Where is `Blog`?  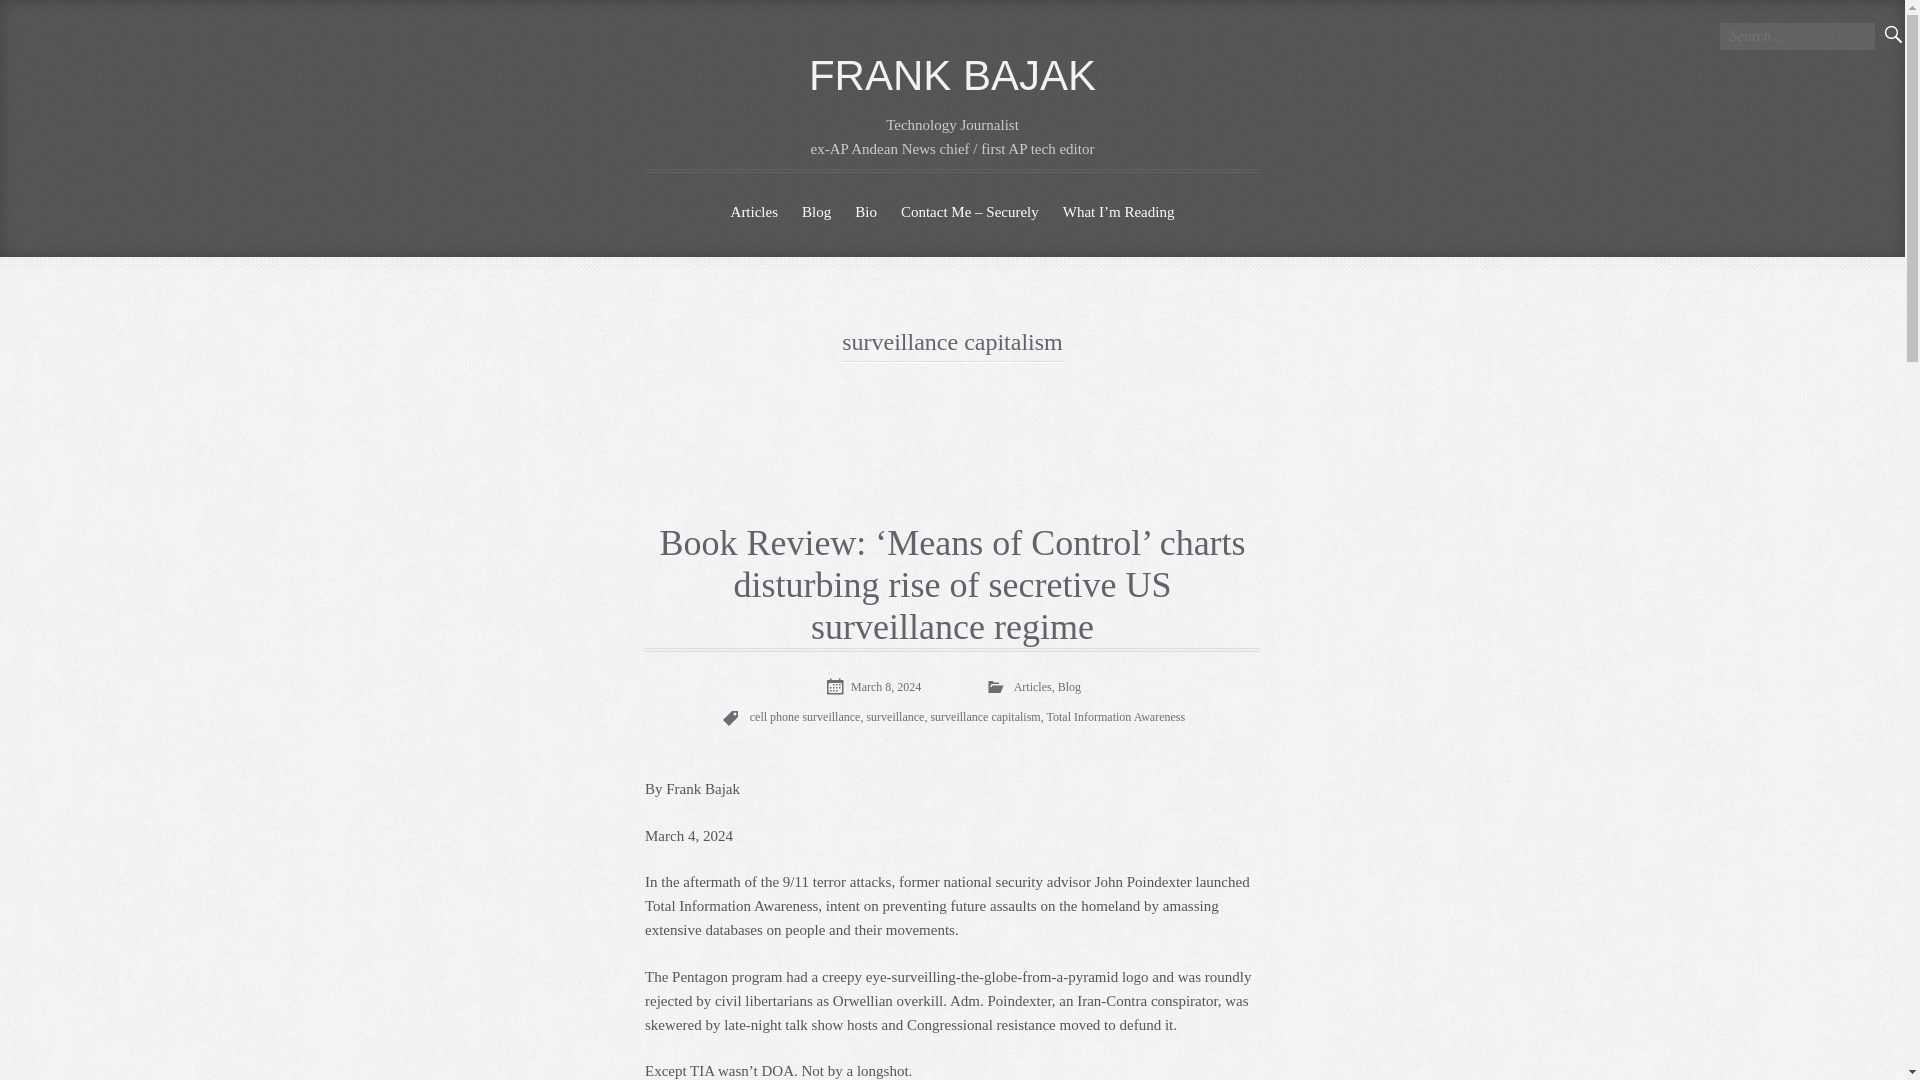 Blog is located at coordinates (1068, 687).